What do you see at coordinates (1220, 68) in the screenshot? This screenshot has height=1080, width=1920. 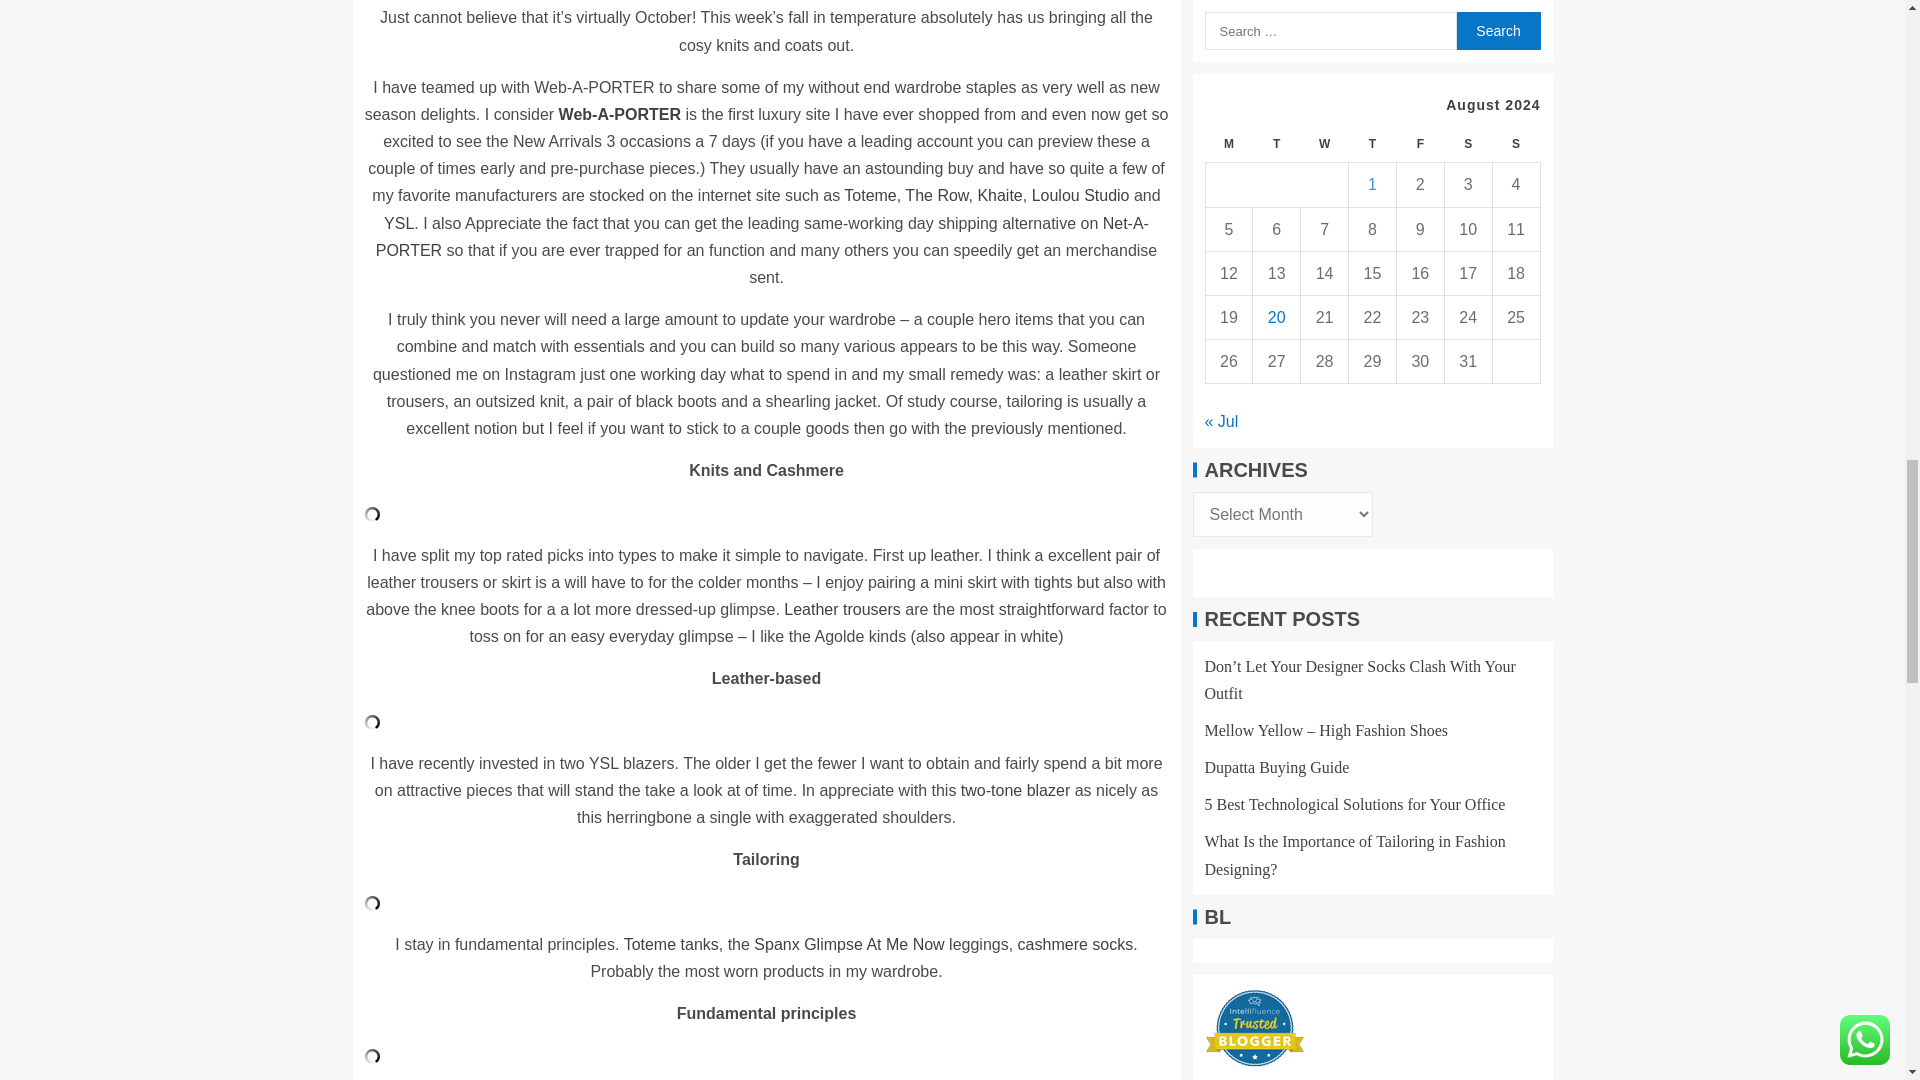 I see `Seedbacklink` at bounding box center [1220, 68].